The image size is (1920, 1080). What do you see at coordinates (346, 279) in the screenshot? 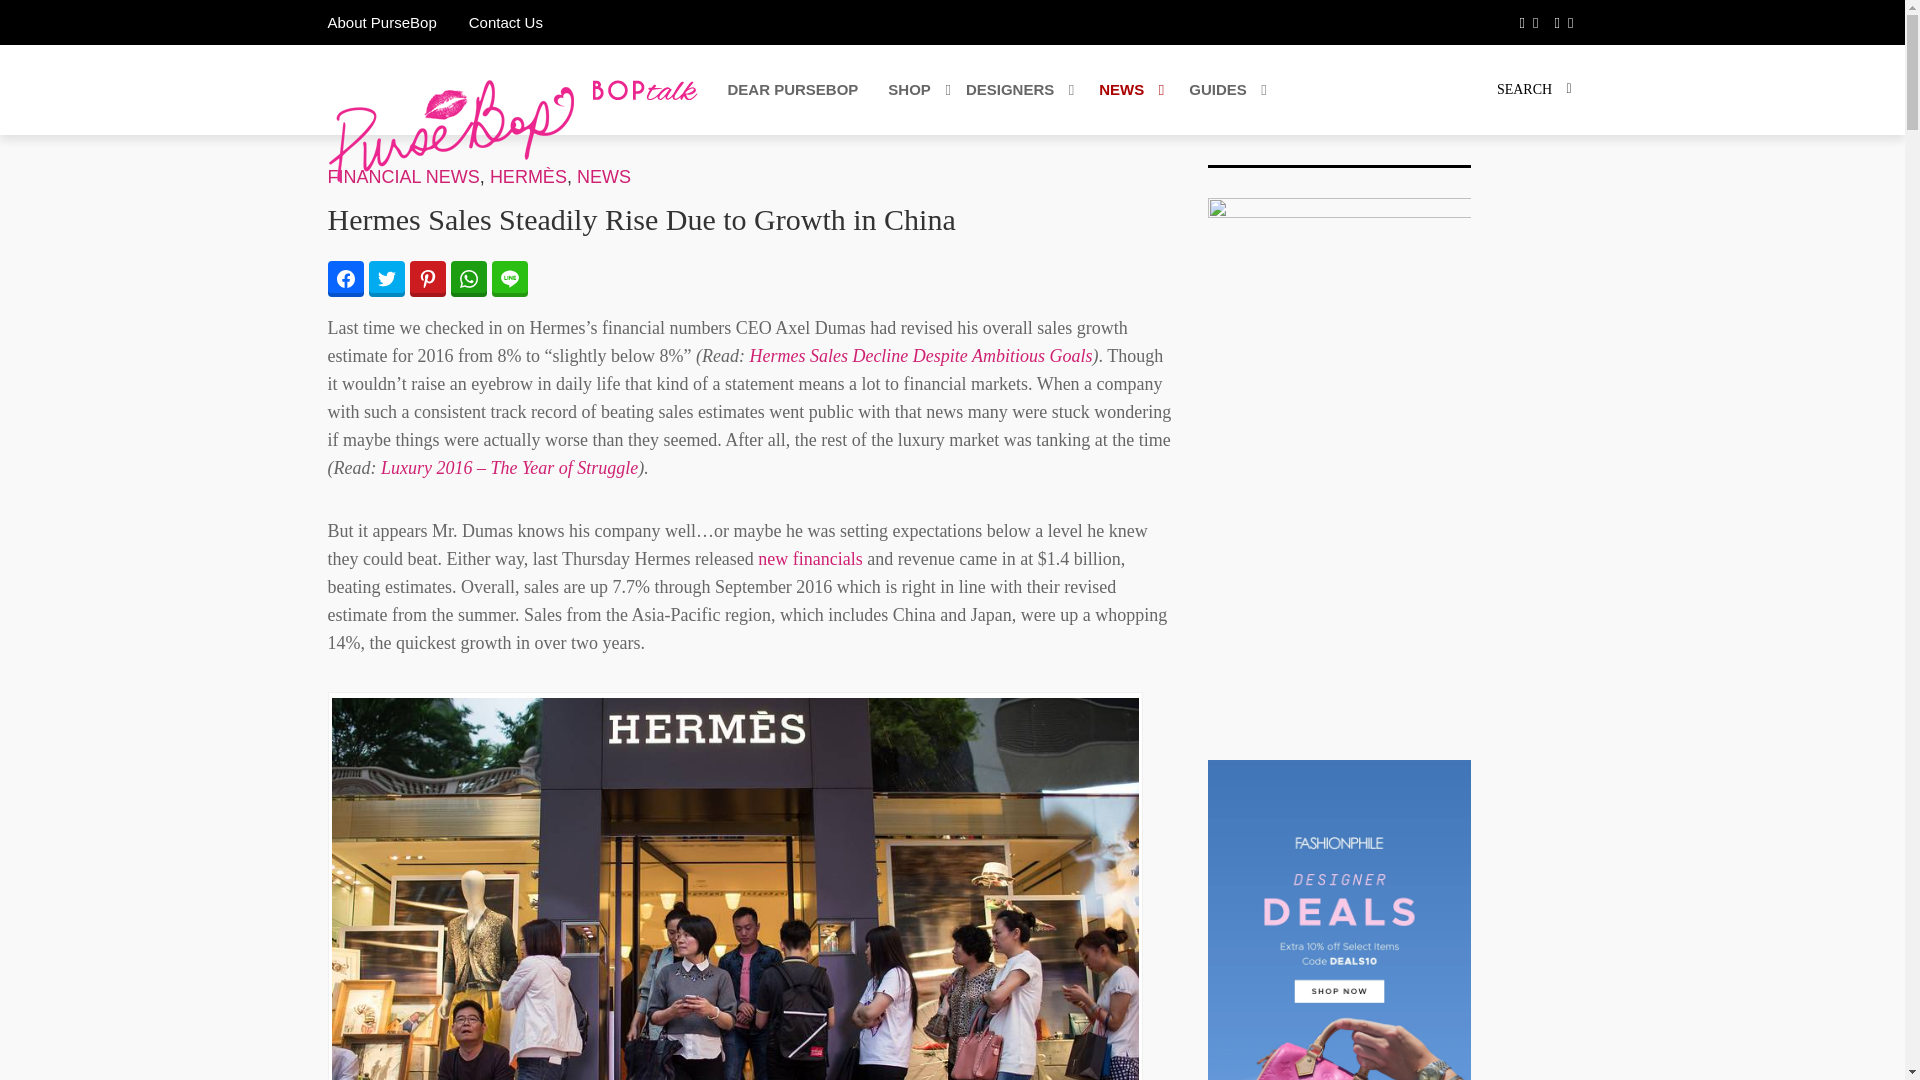
I see `DESIGNERS` at bounding box center [346, 279].